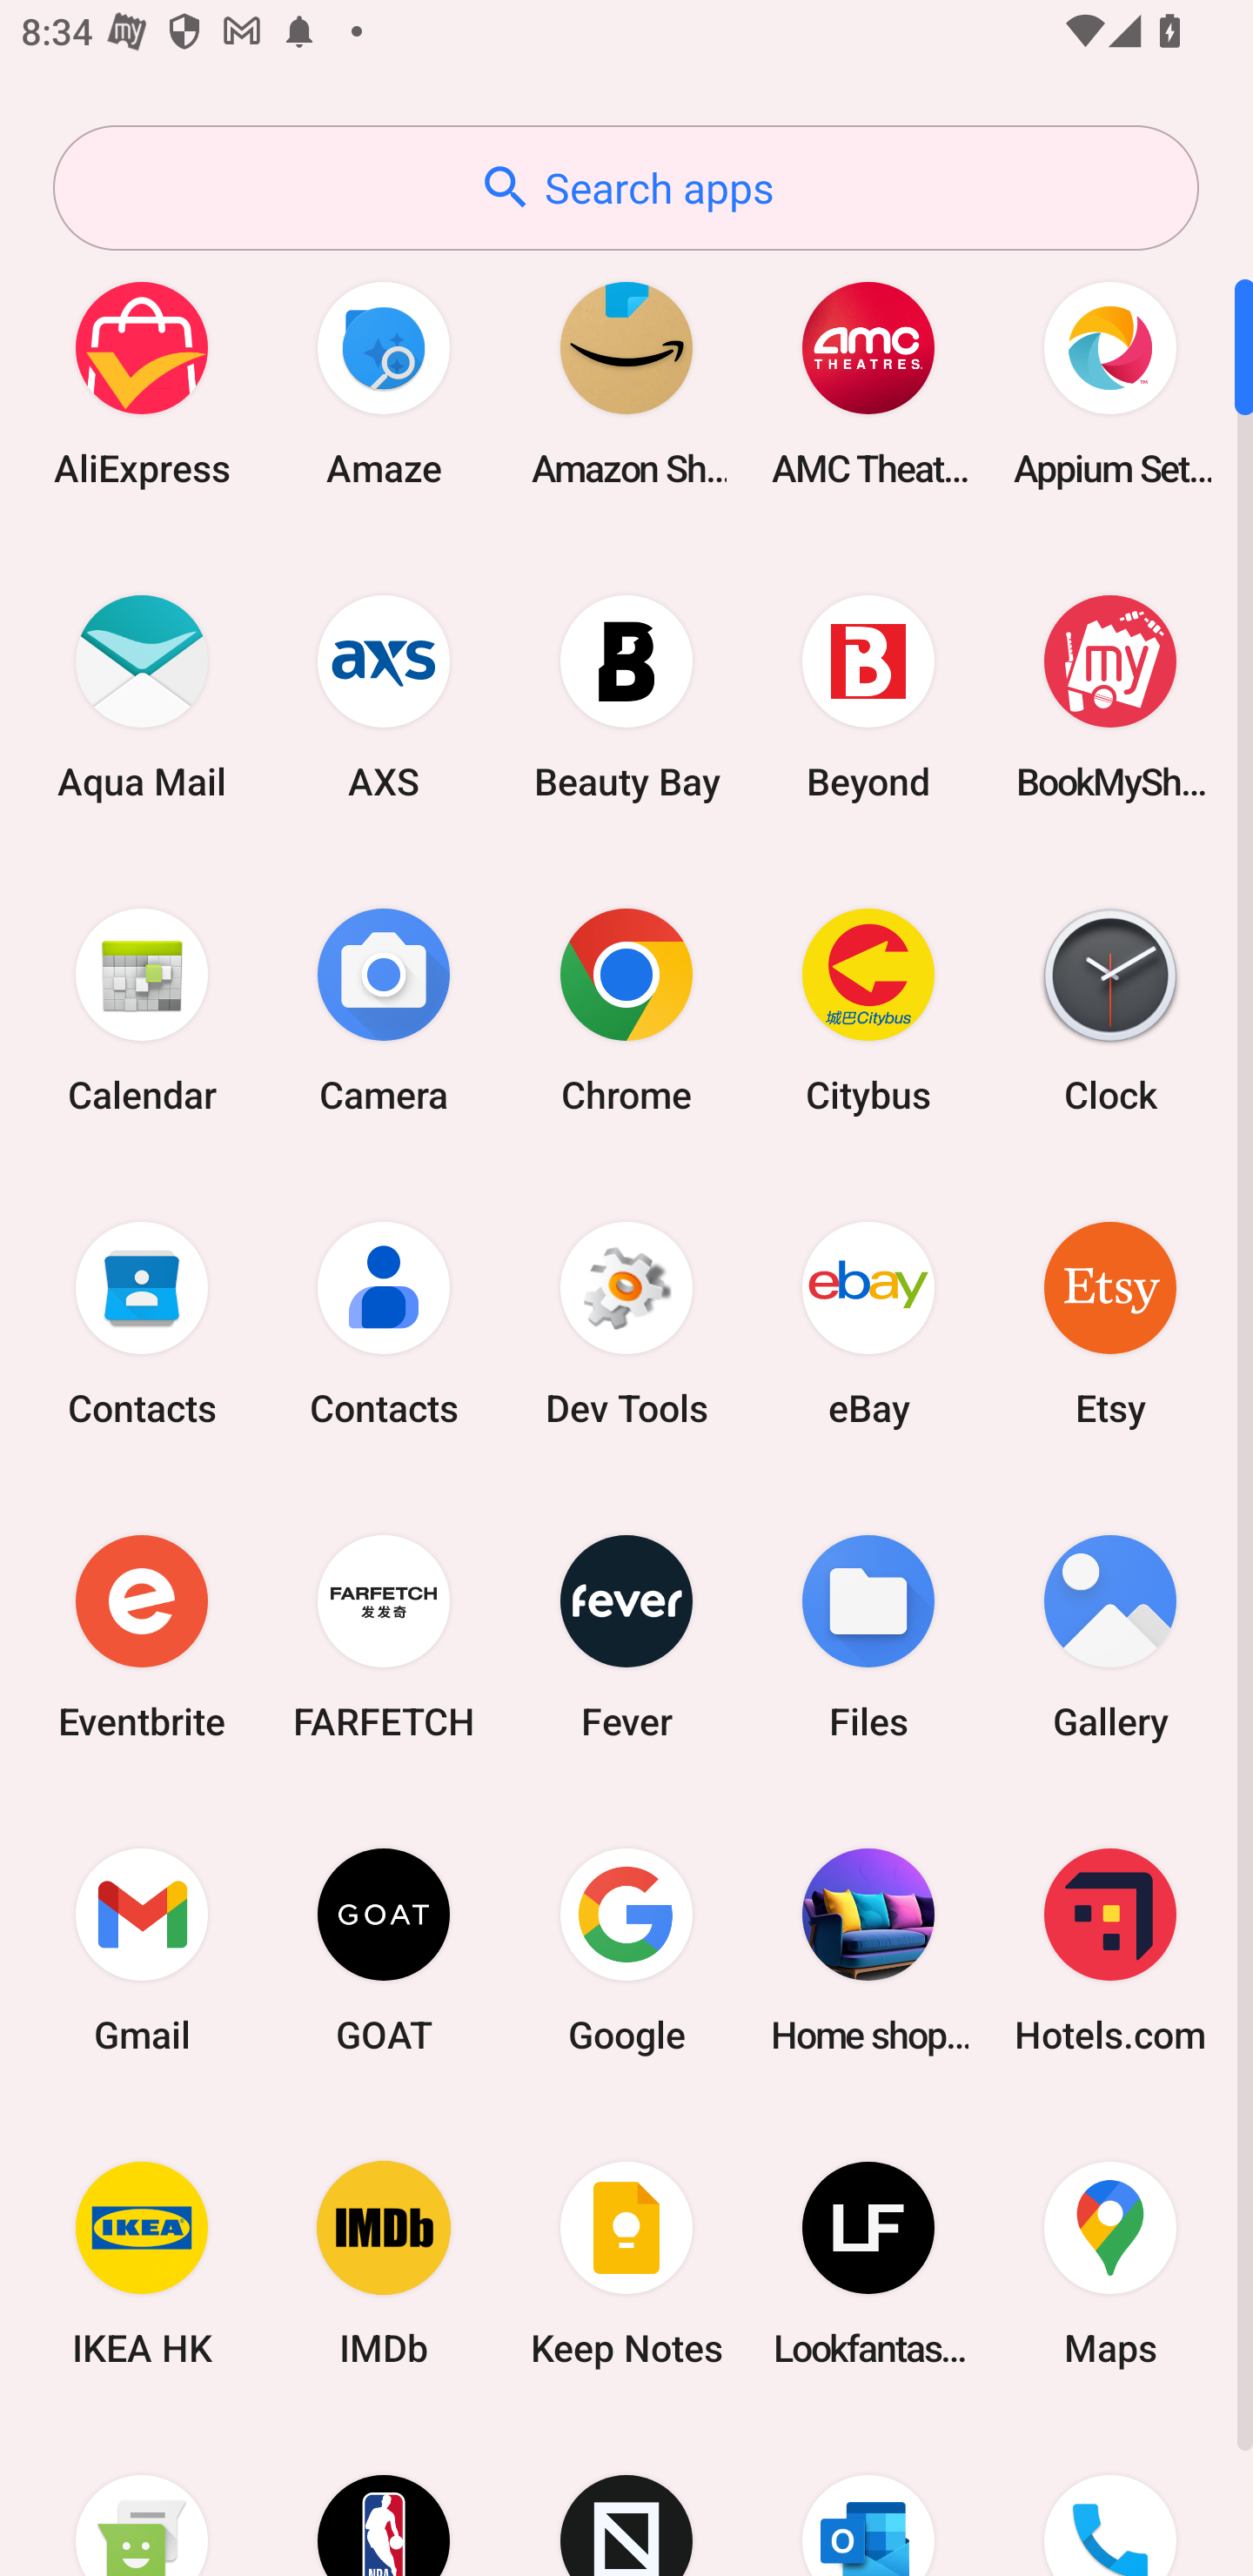  What do you see at coordinates (1110, 1323) in the screenshot?
I see `Etsy` at bounding box center [1110, 1323].